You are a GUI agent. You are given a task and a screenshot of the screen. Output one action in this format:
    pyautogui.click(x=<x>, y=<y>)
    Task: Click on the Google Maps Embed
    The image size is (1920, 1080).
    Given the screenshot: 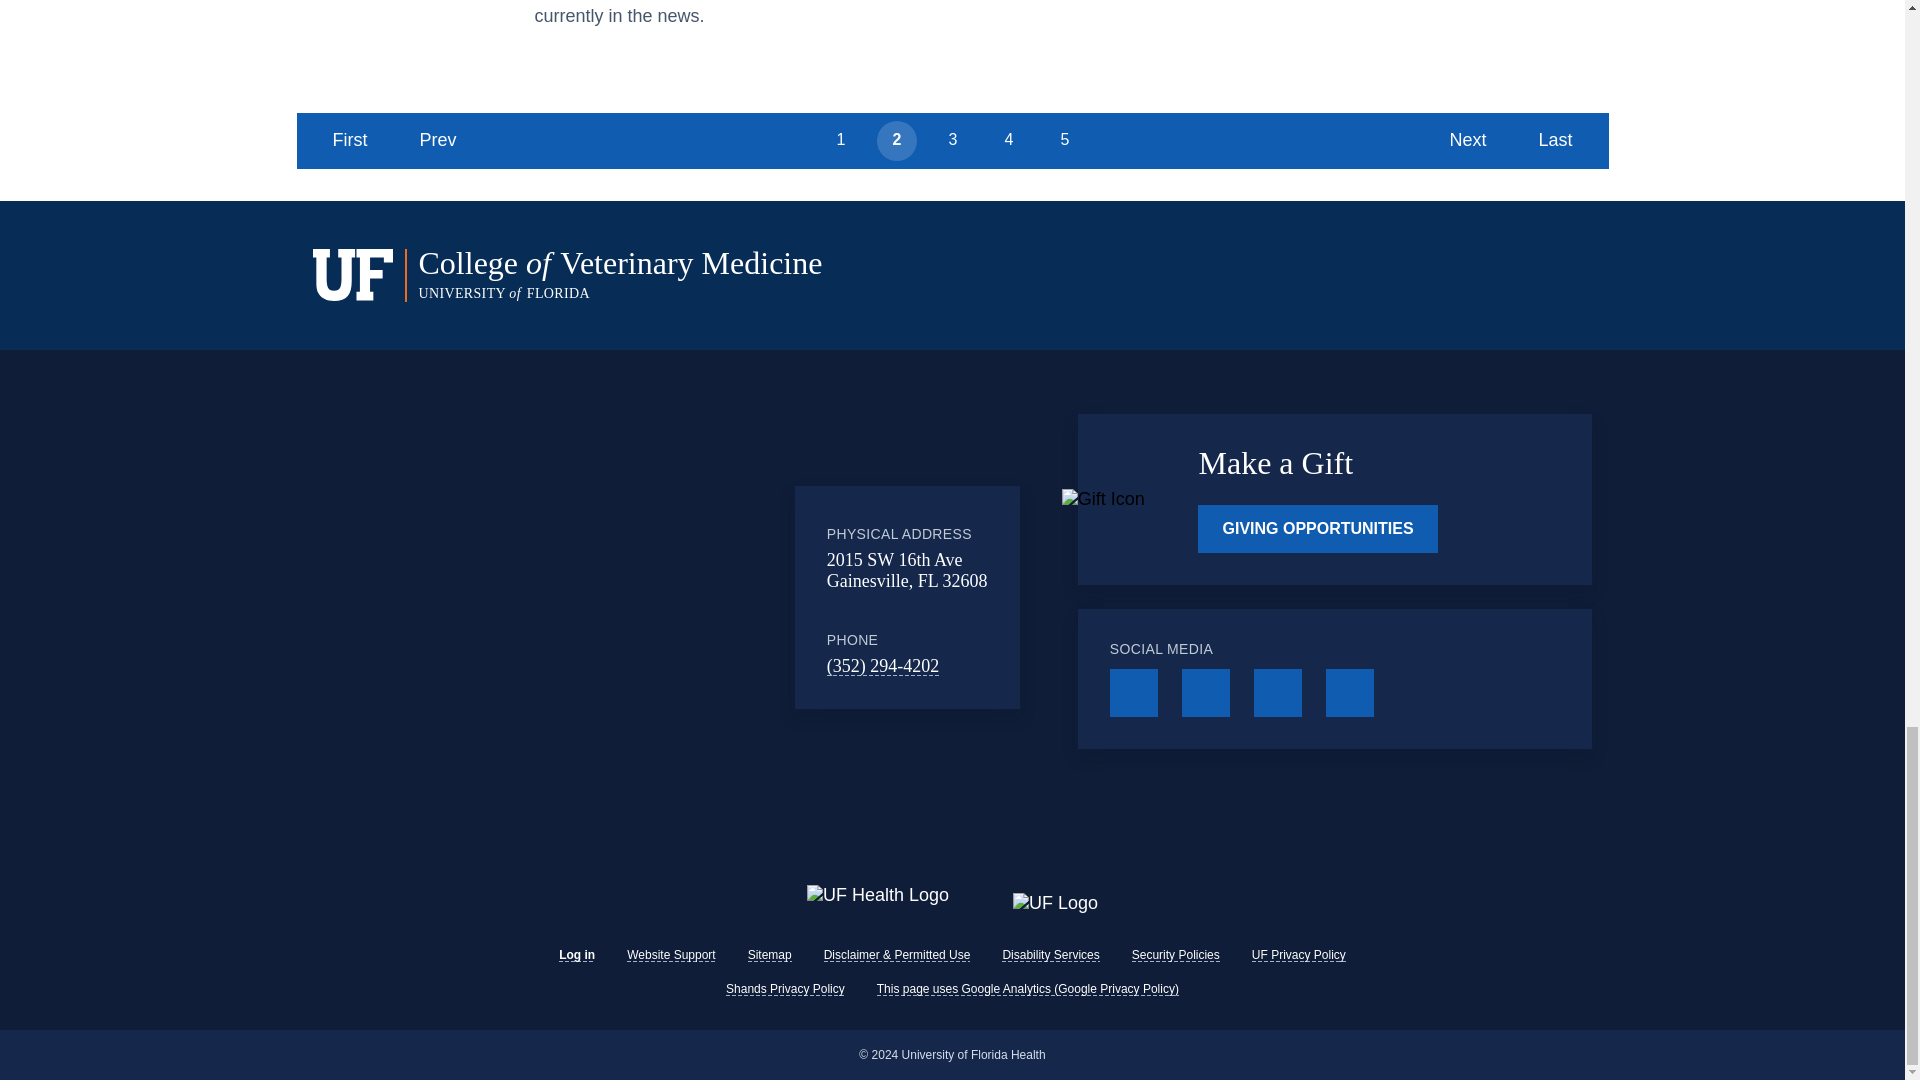 What is the action you would take?
    pyautogui.click(x=631, y=596)
    